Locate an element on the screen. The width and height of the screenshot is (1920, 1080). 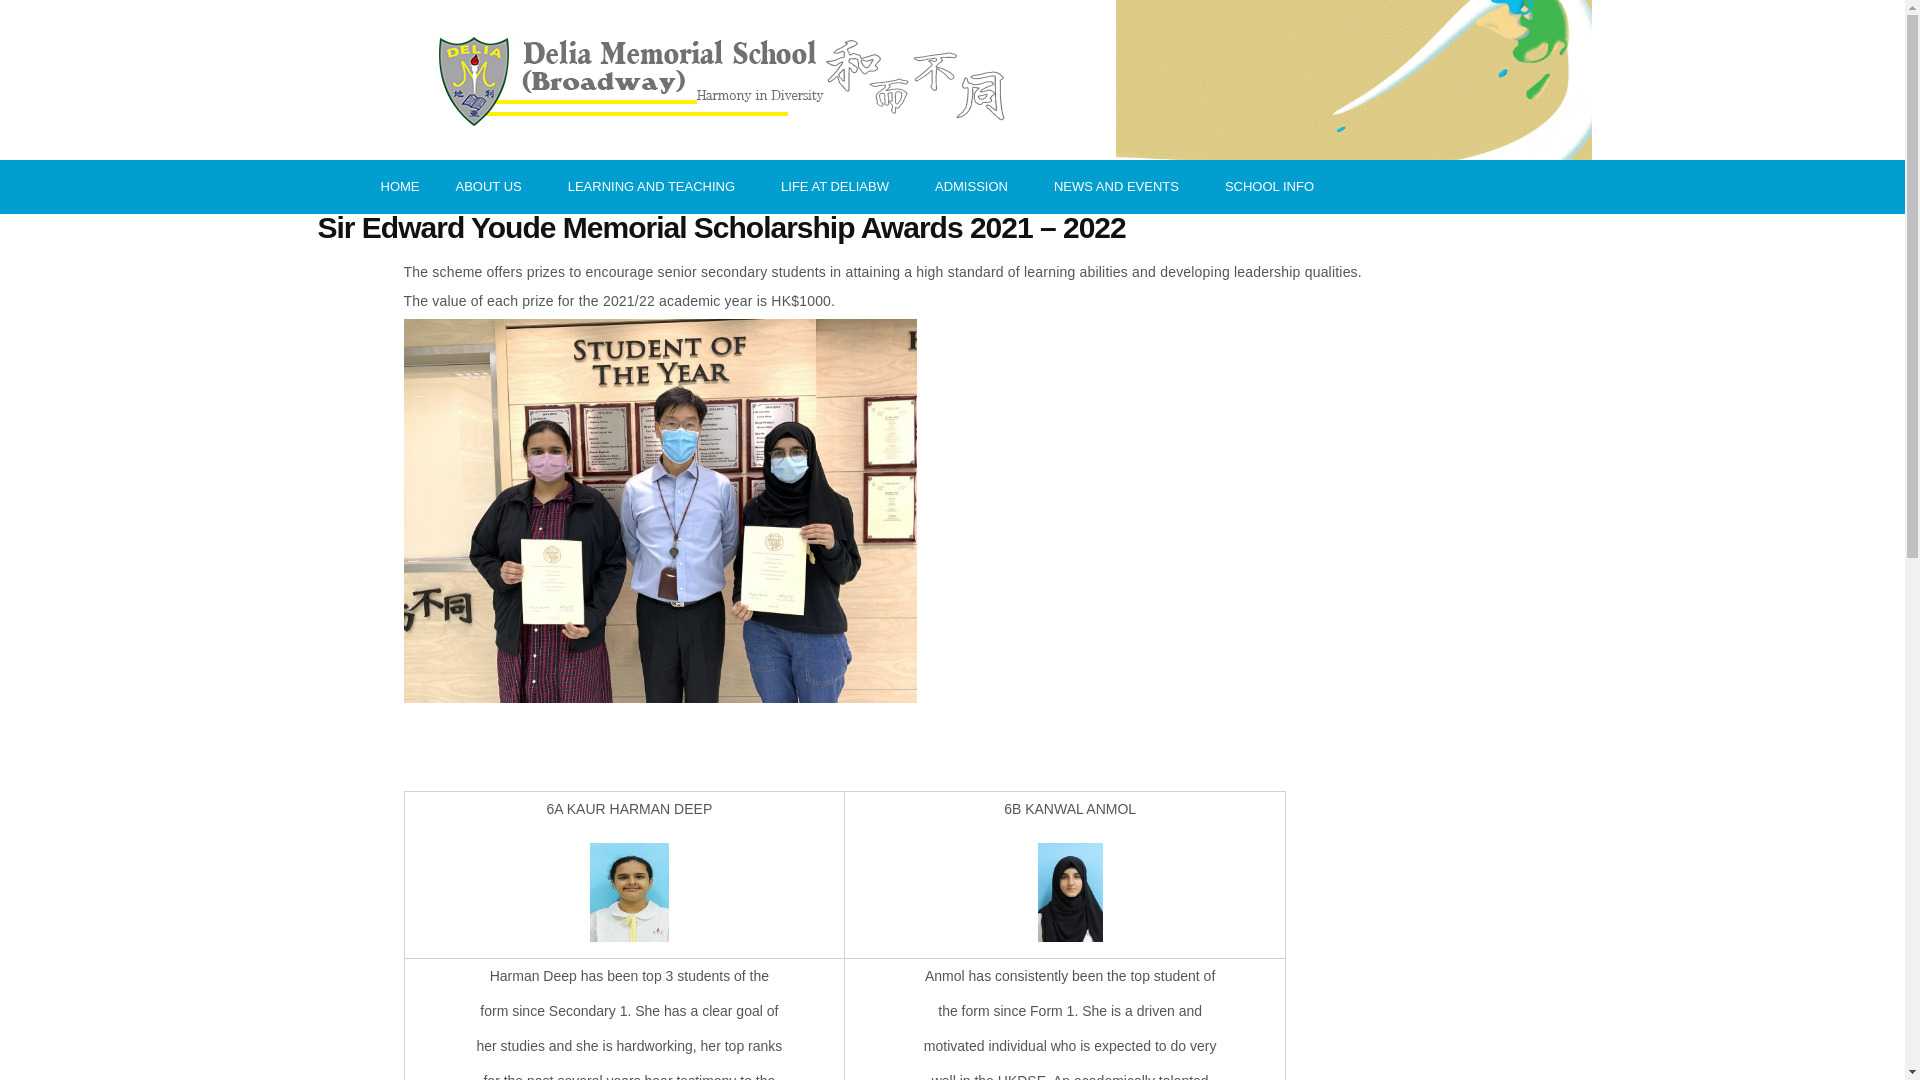
ABOUT US is located at coordinates (493, 186).